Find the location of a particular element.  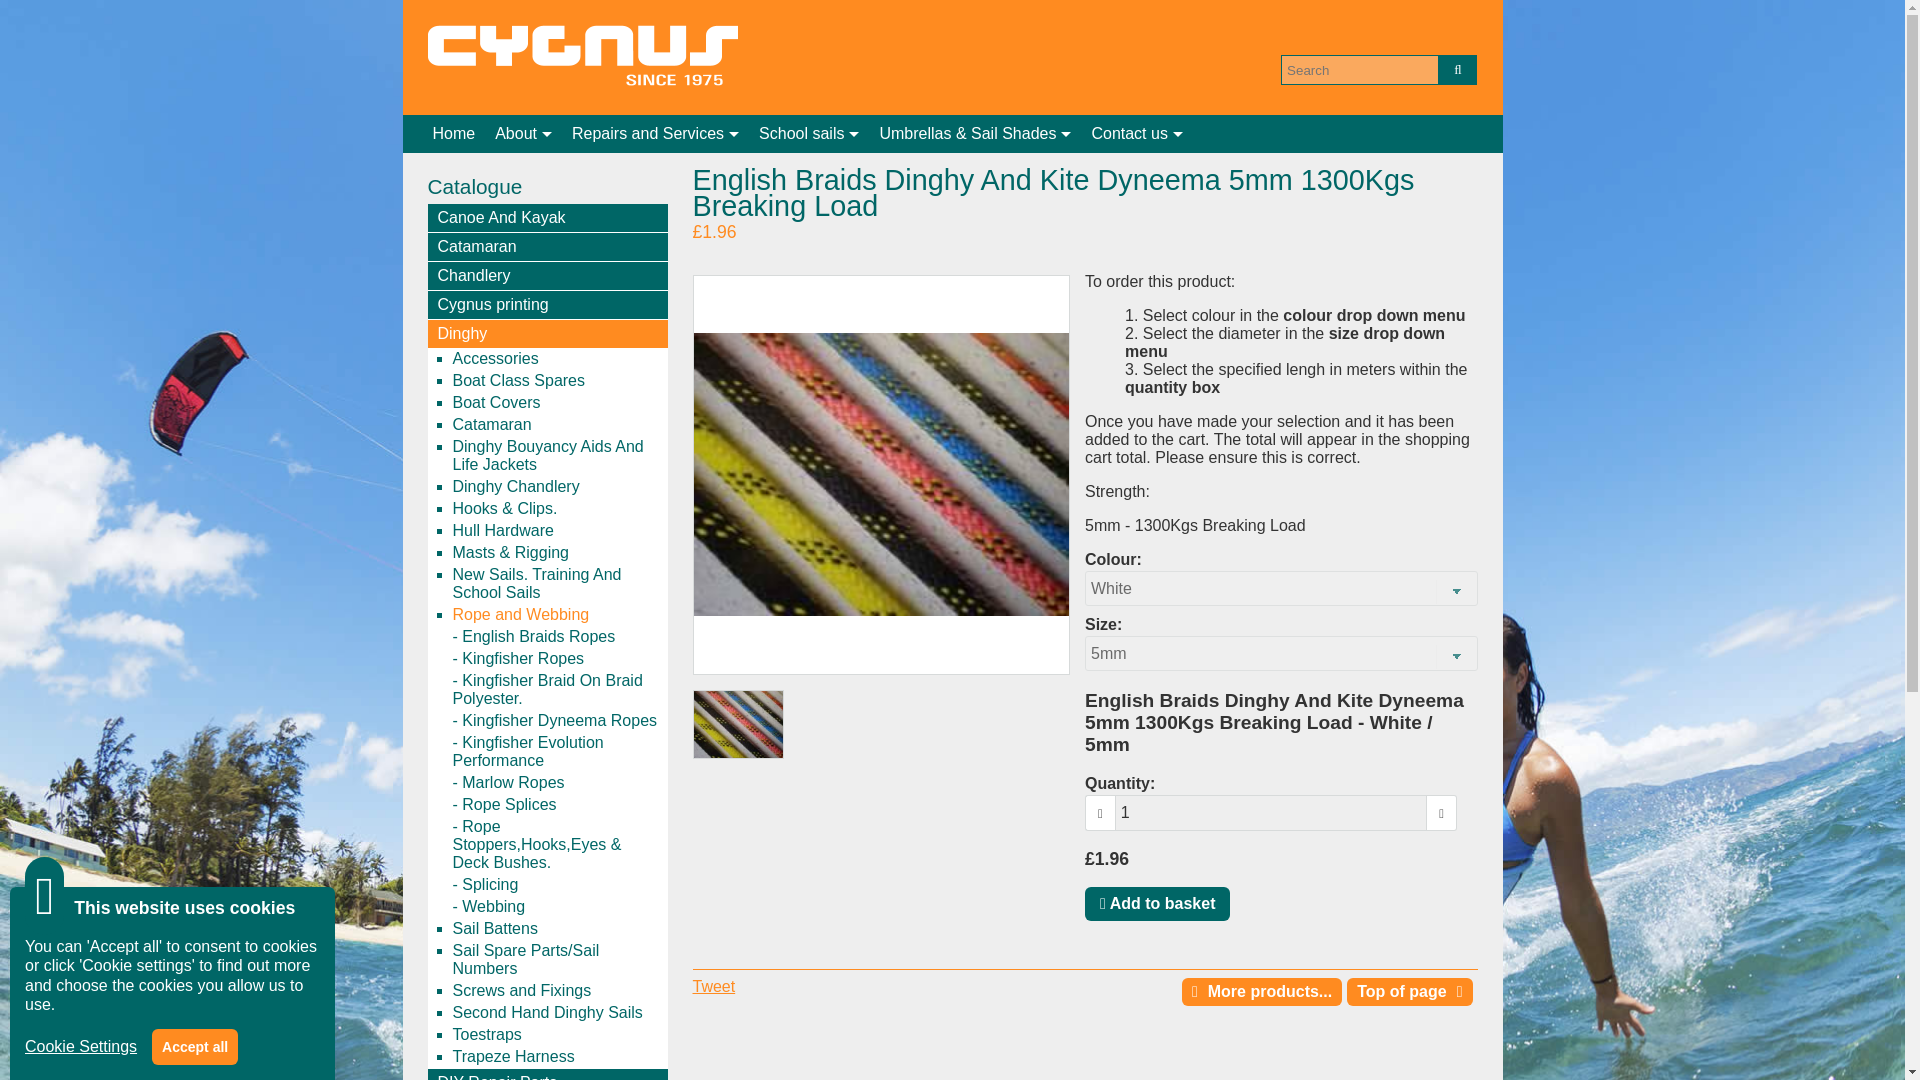

1 is located at coordinates (1272, 812).